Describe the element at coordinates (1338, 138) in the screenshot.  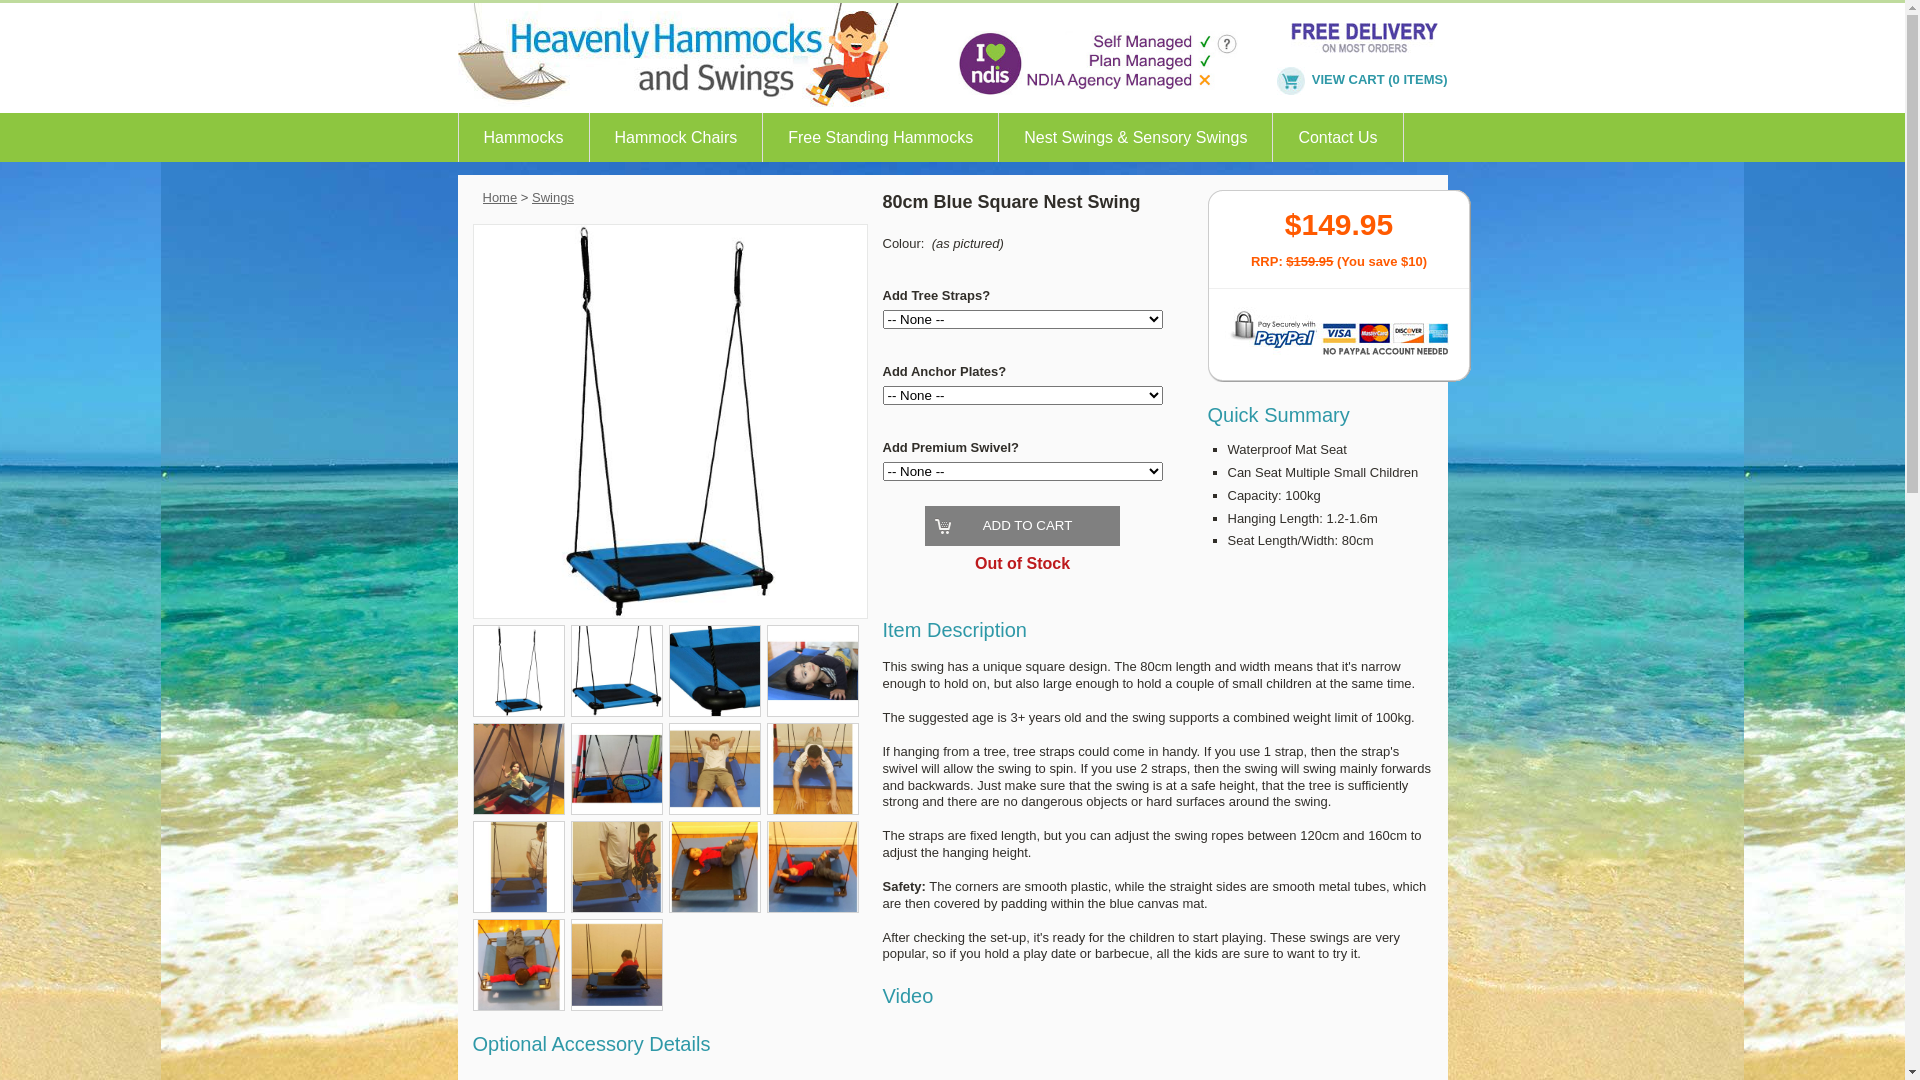
I see `Contact Us` at that location.